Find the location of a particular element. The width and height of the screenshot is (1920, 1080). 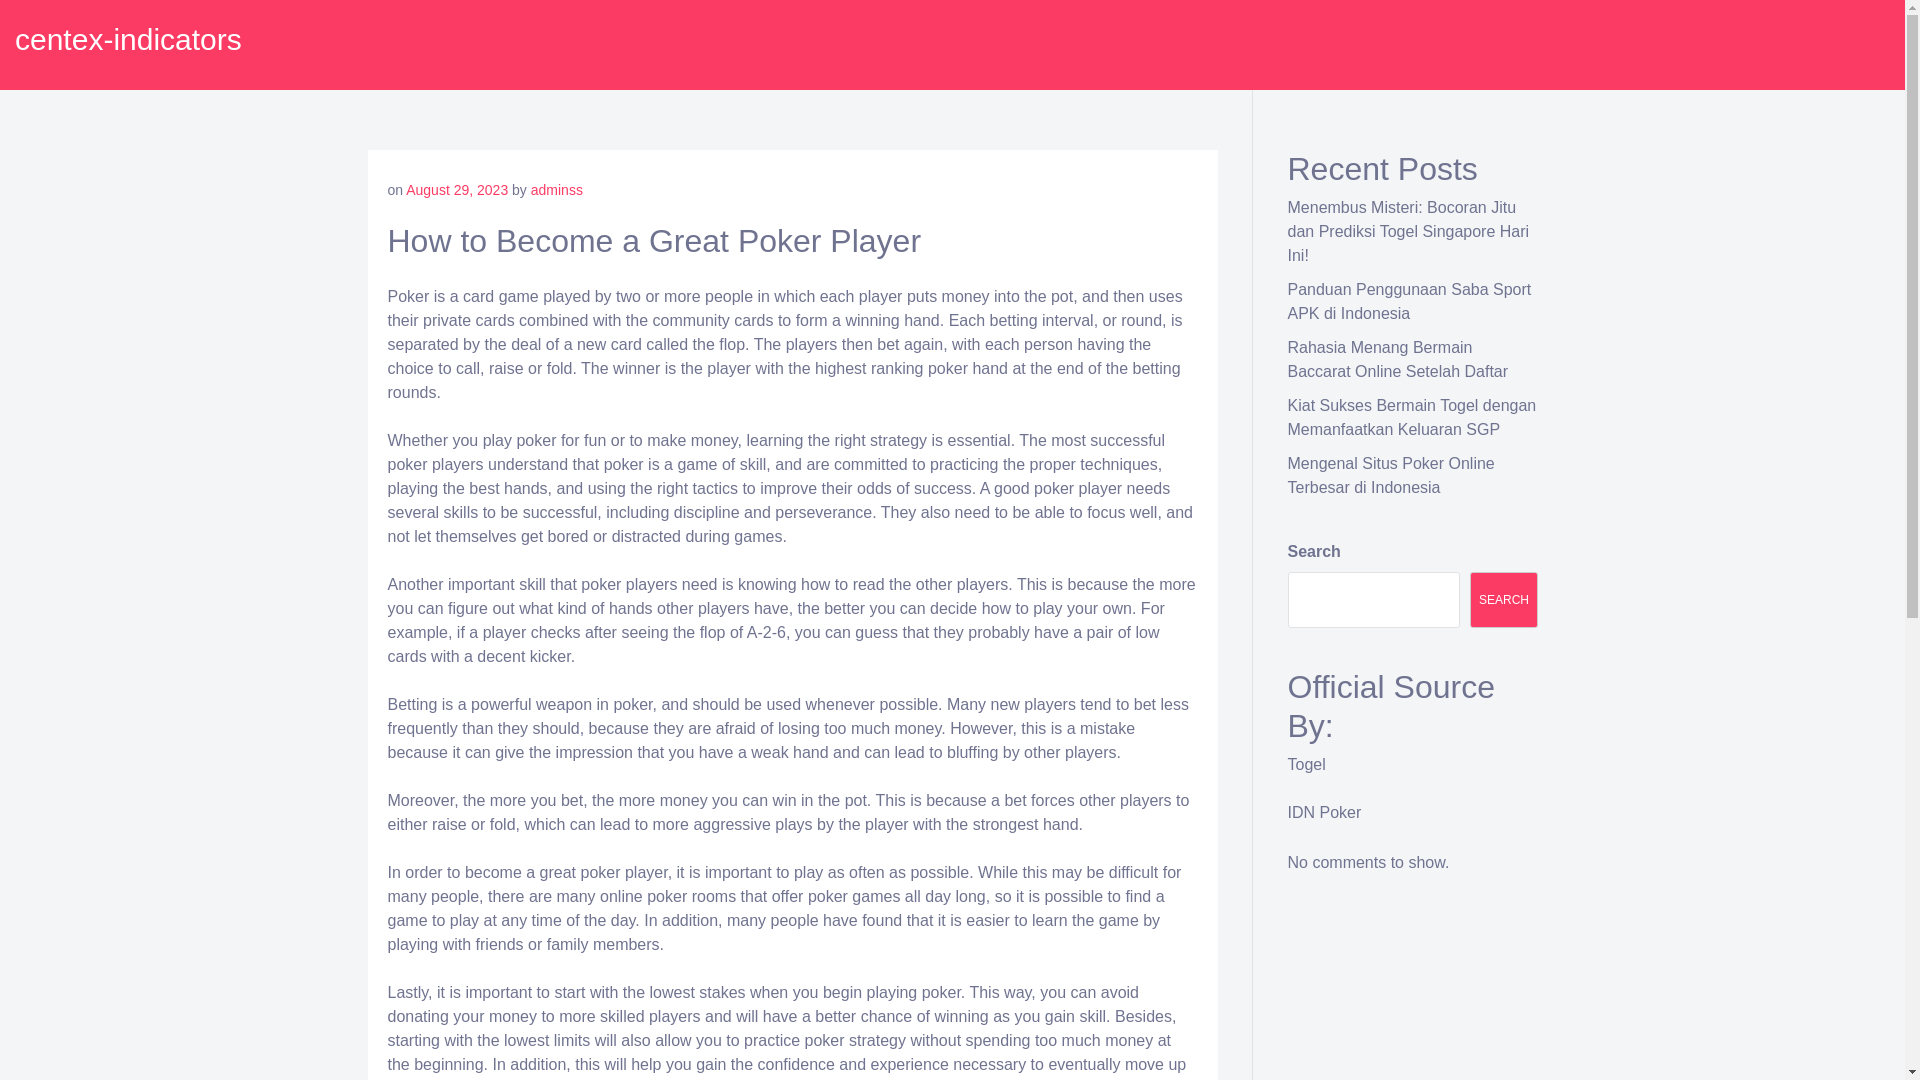

Mengenal Situs Poker Online Terbesar di Indonesia is located at coordinates (1392, 474).